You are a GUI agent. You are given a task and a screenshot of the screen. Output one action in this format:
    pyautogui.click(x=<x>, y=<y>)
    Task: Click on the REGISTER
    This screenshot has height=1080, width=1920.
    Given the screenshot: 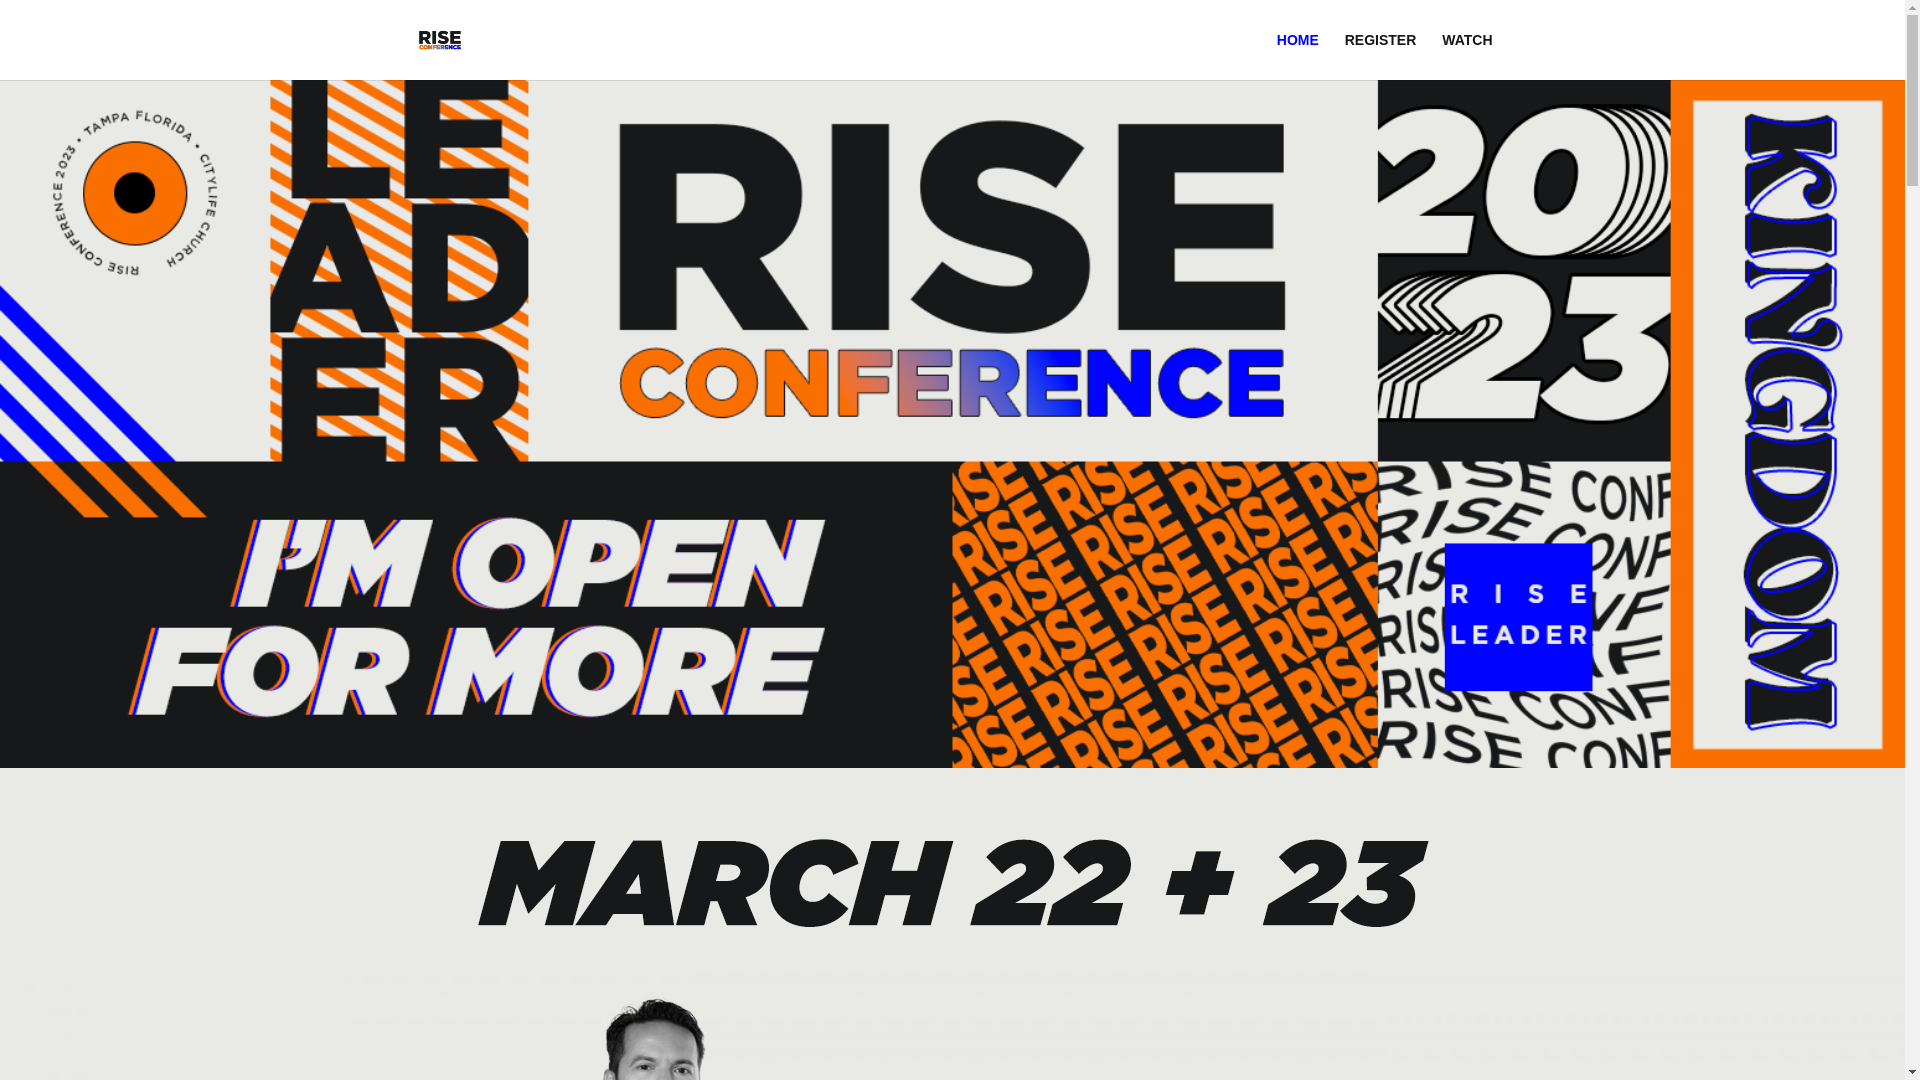 What is the action you would take?
    pyautogui.click(x=1381, y=56)
    